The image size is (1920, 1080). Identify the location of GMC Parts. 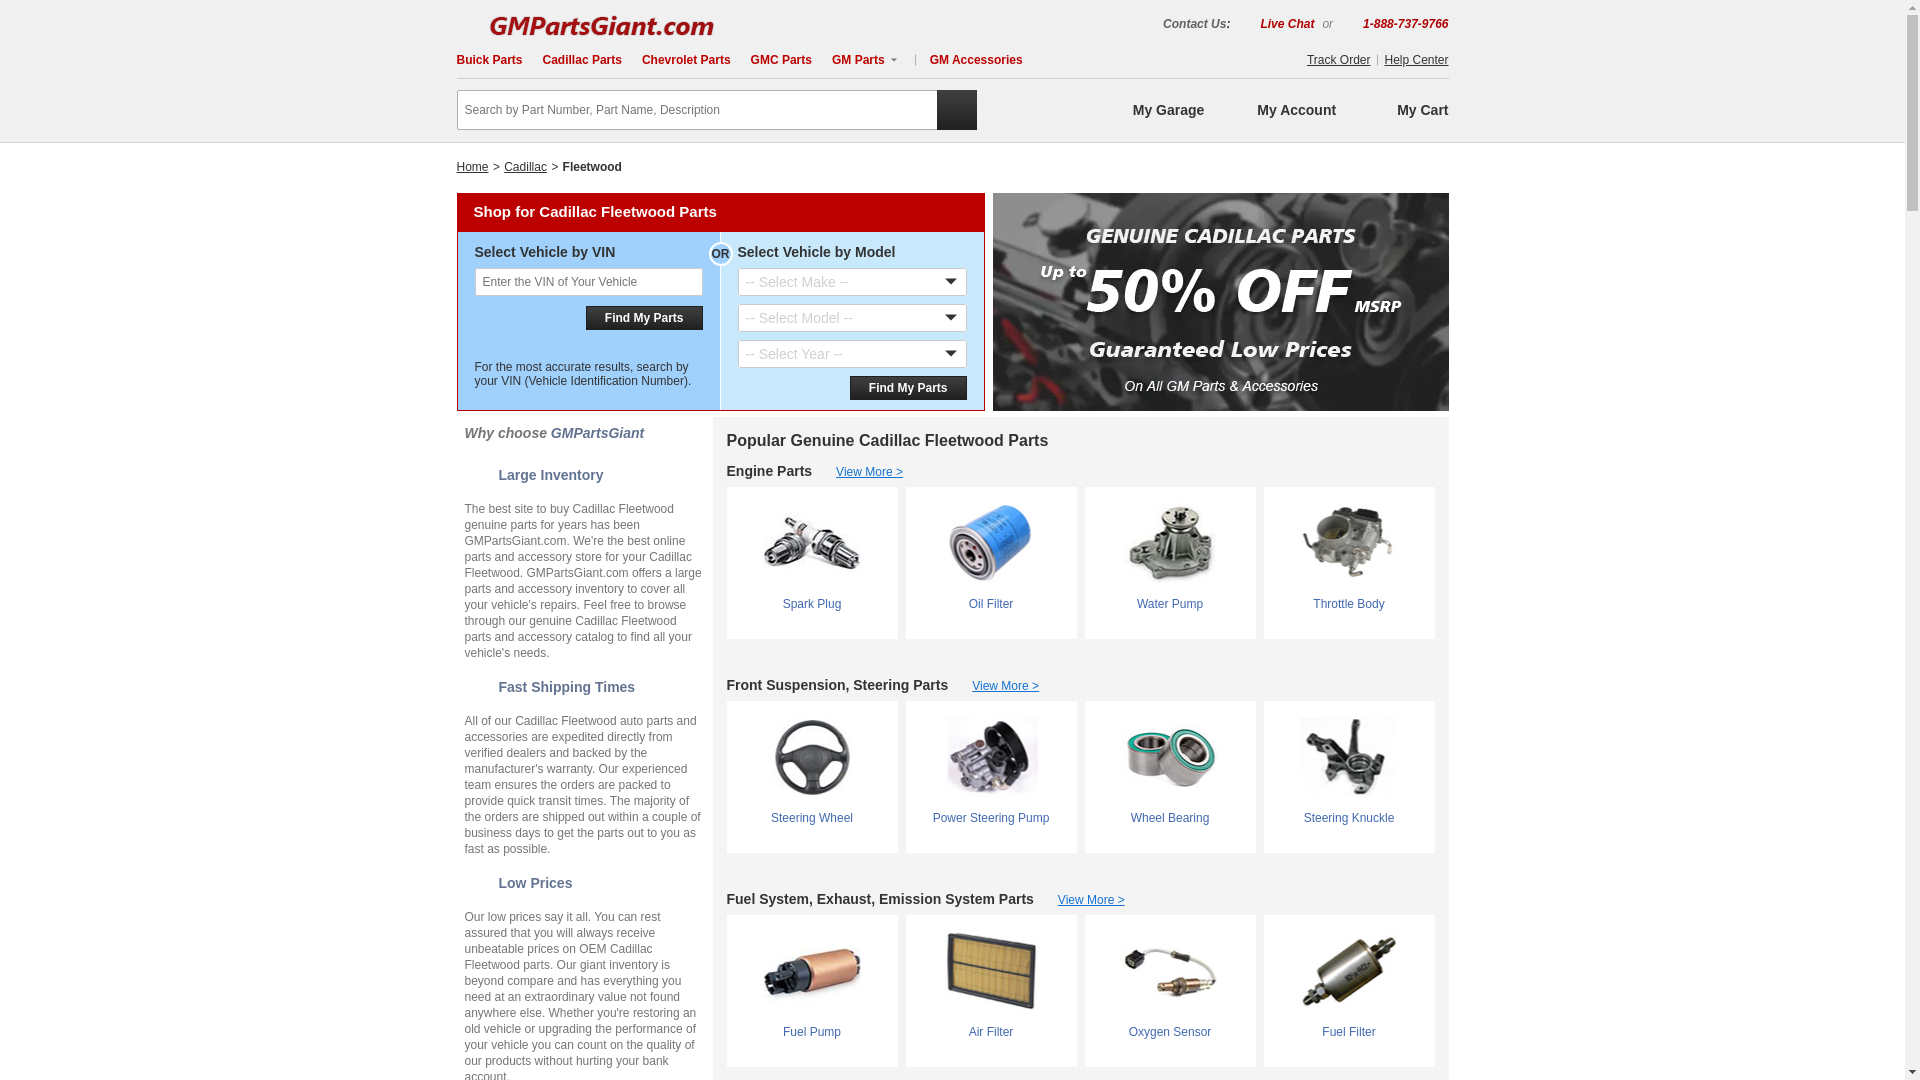
(781, 59).